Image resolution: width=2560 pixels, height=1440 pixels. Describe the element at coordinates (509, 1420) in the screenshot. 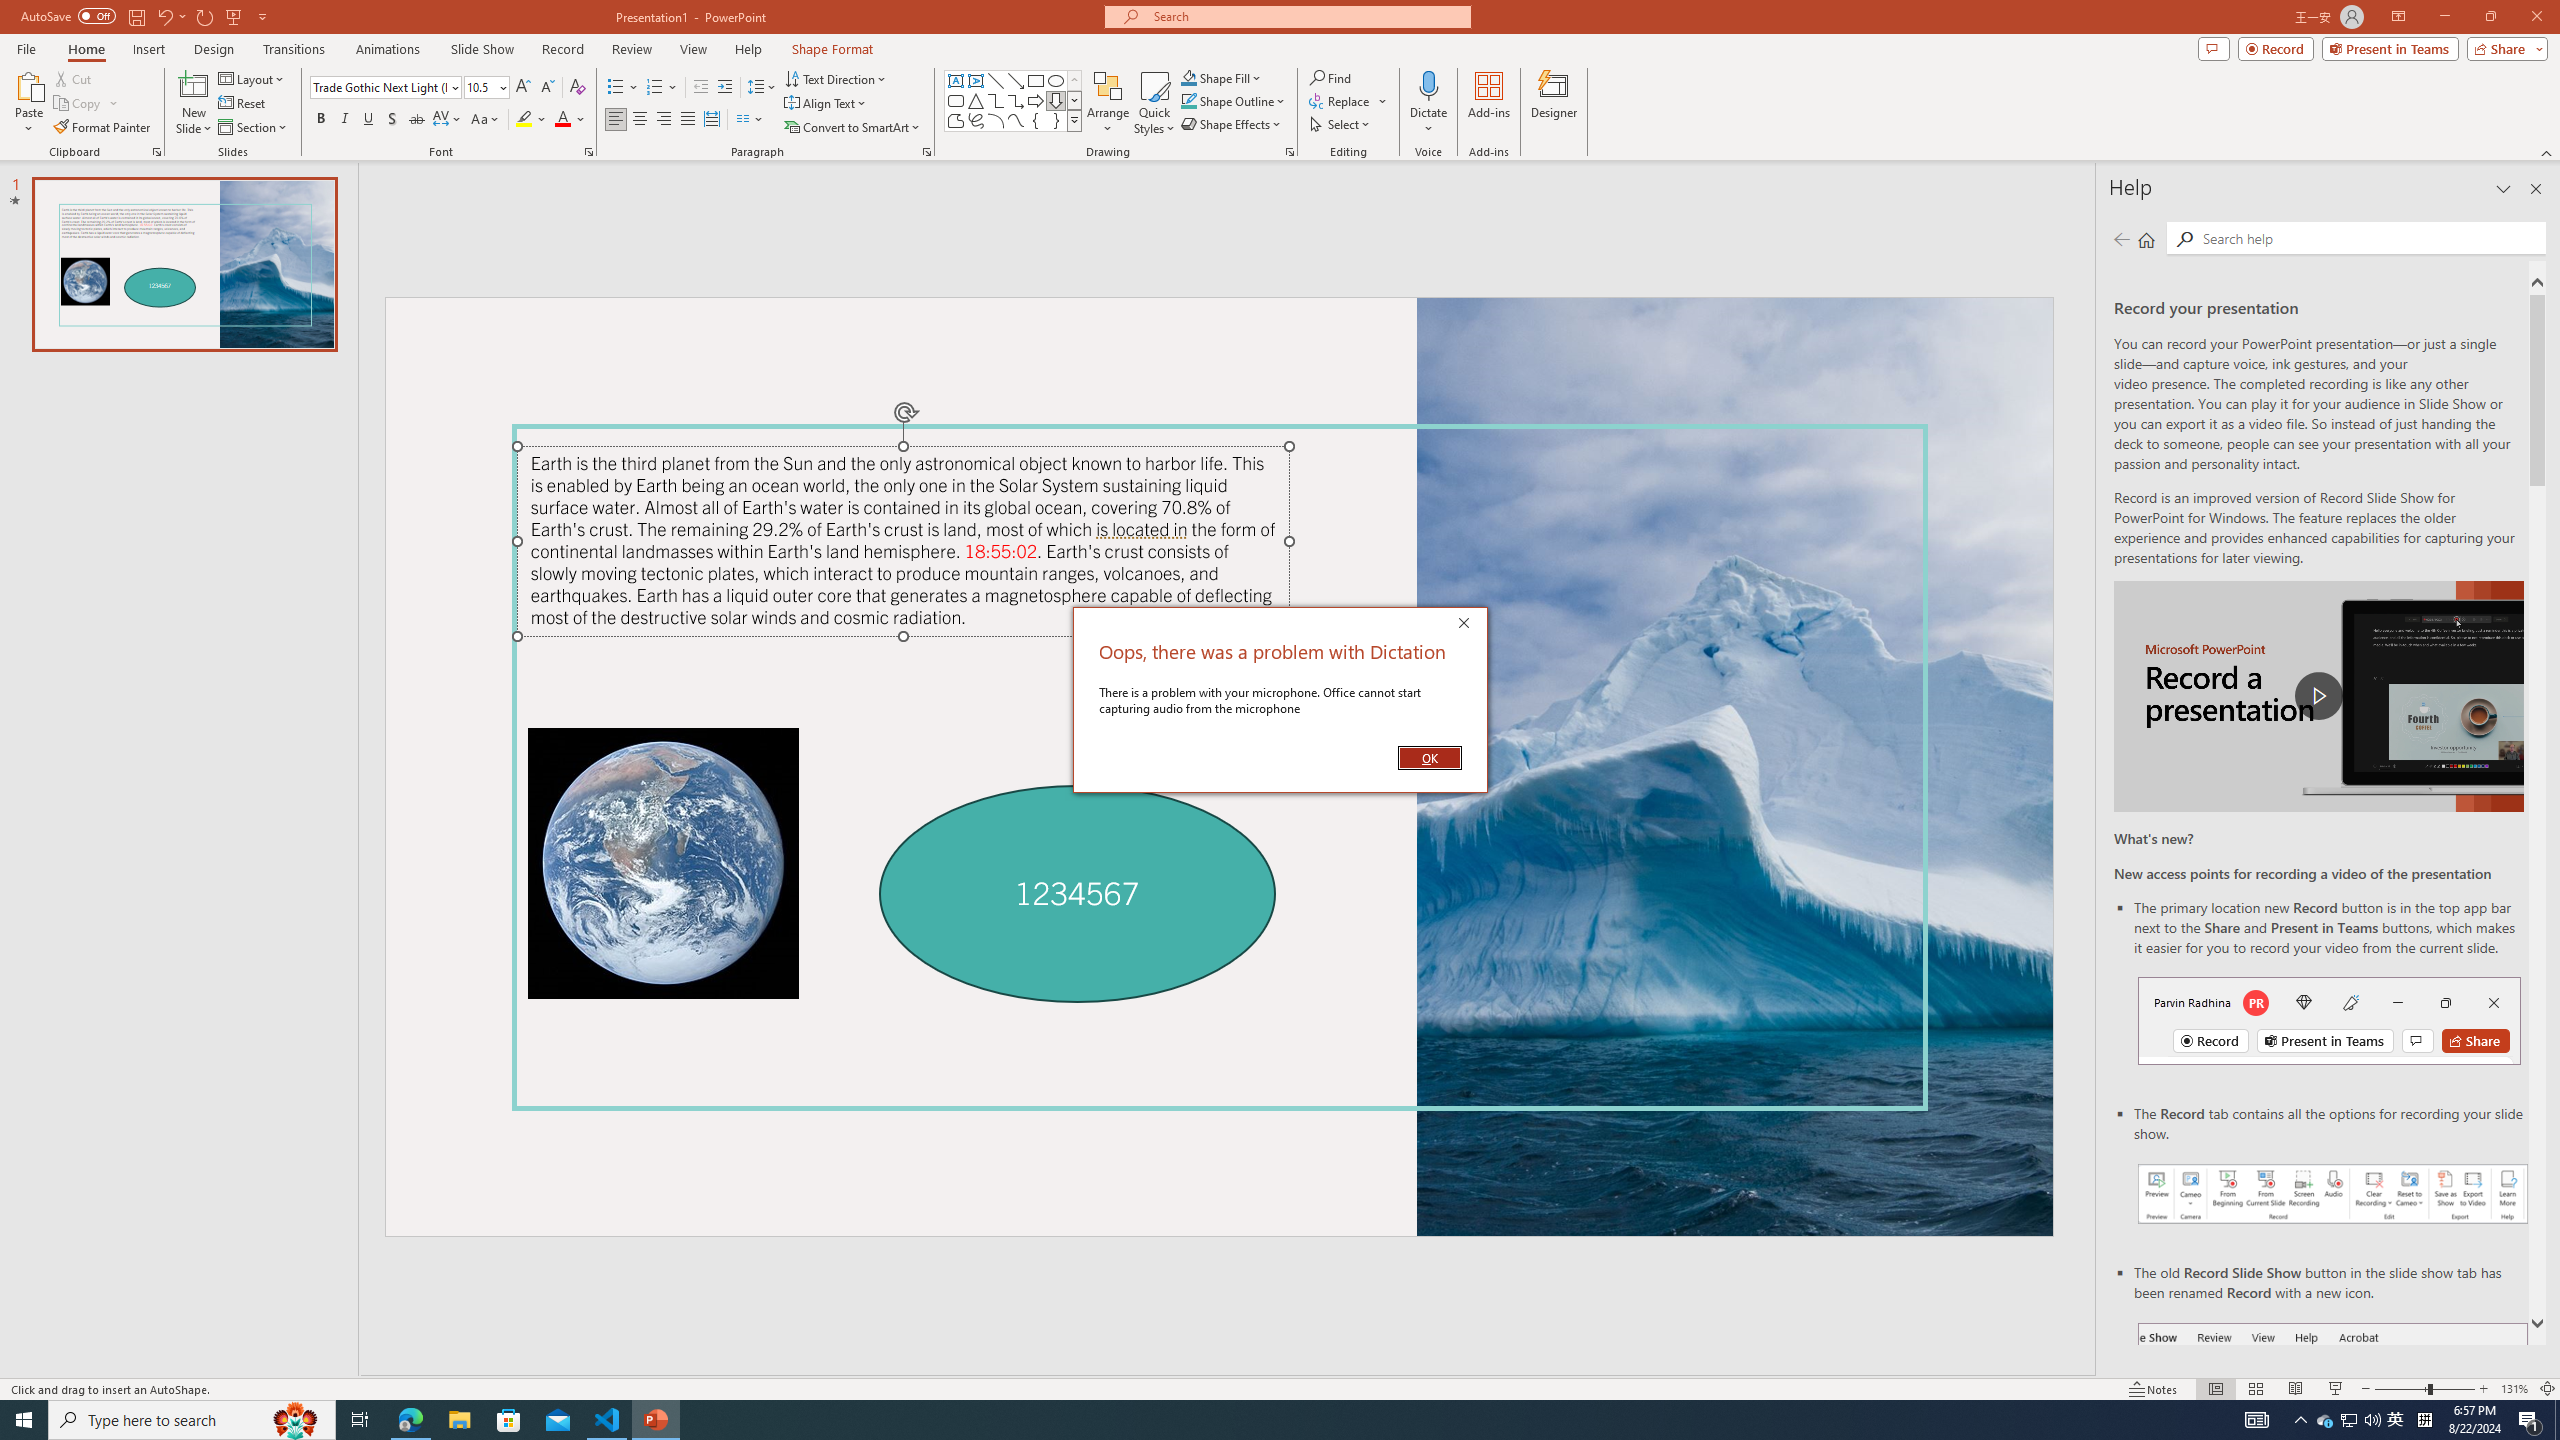

I see `Microsoft Store` at that location.